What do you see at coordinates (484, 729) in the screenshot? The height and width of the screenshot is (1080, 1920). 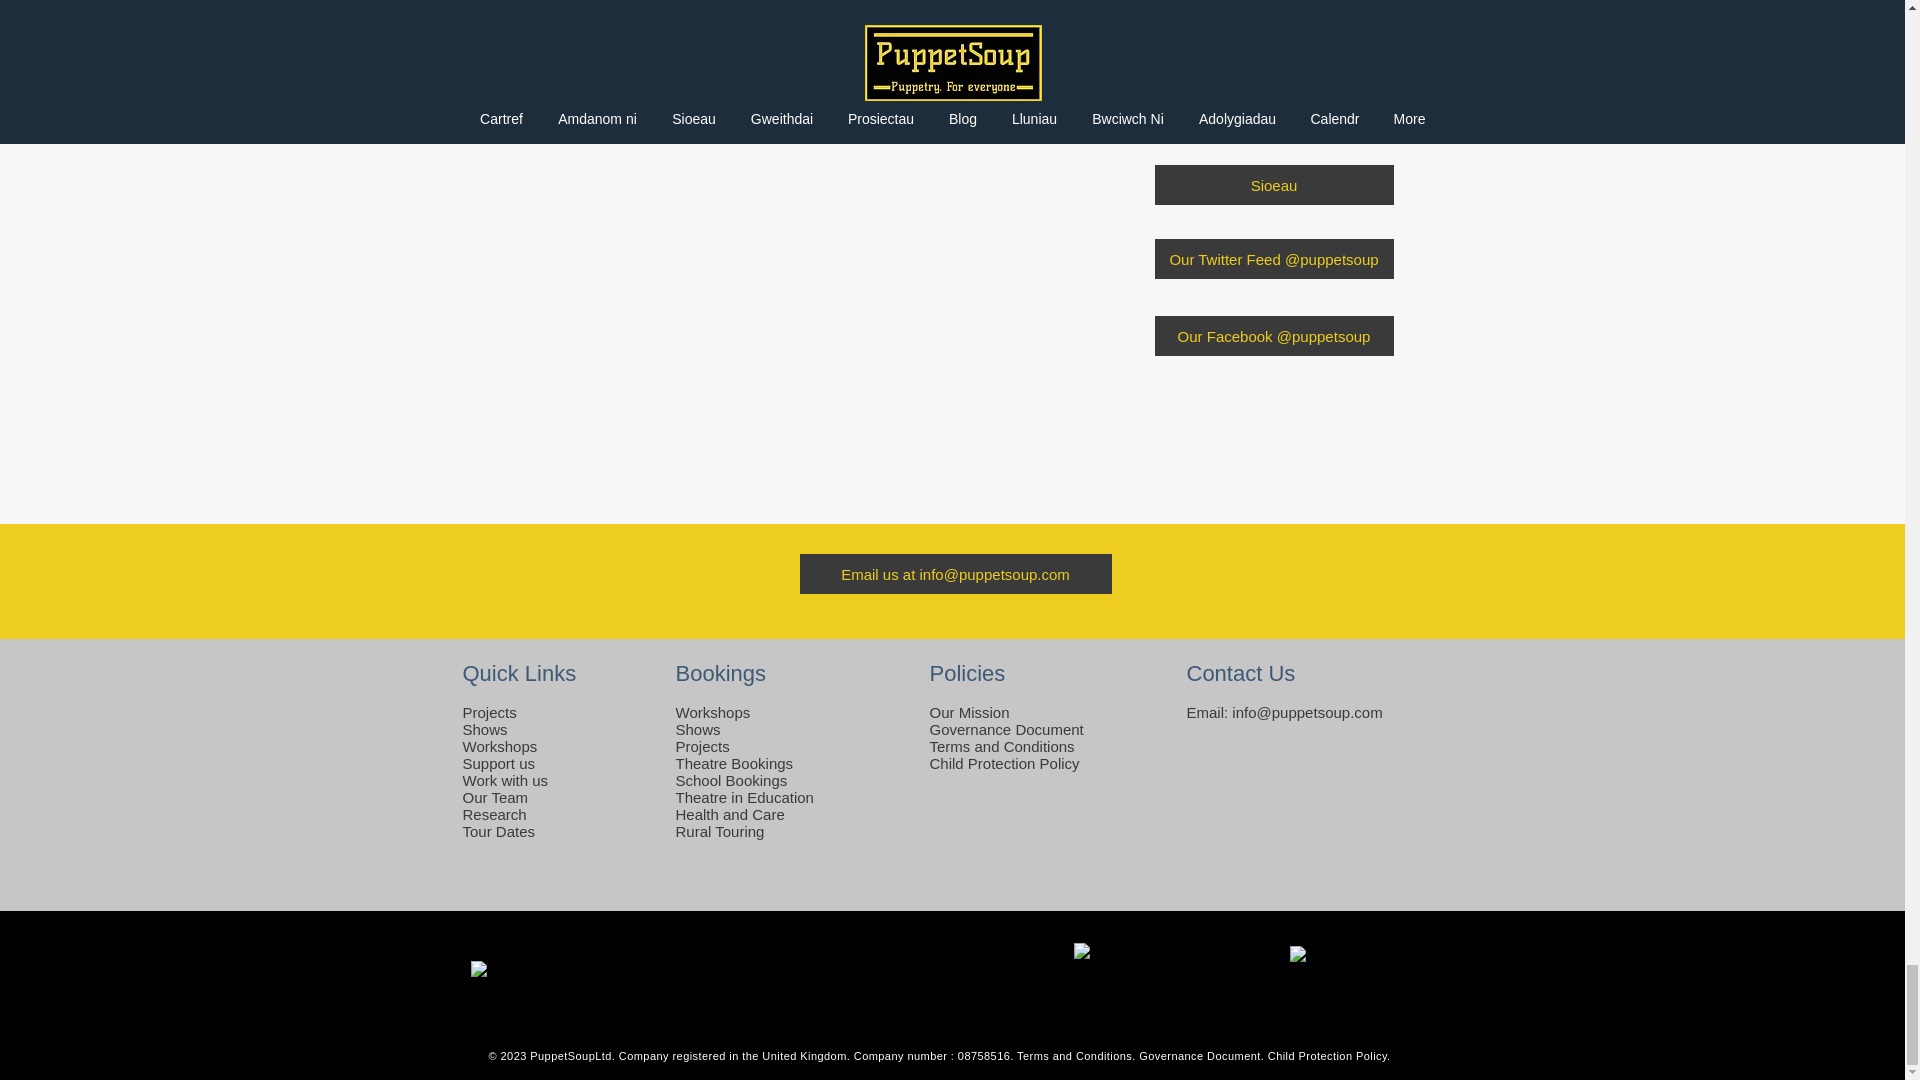 I see `Shows` at bounding box center [484, 729].